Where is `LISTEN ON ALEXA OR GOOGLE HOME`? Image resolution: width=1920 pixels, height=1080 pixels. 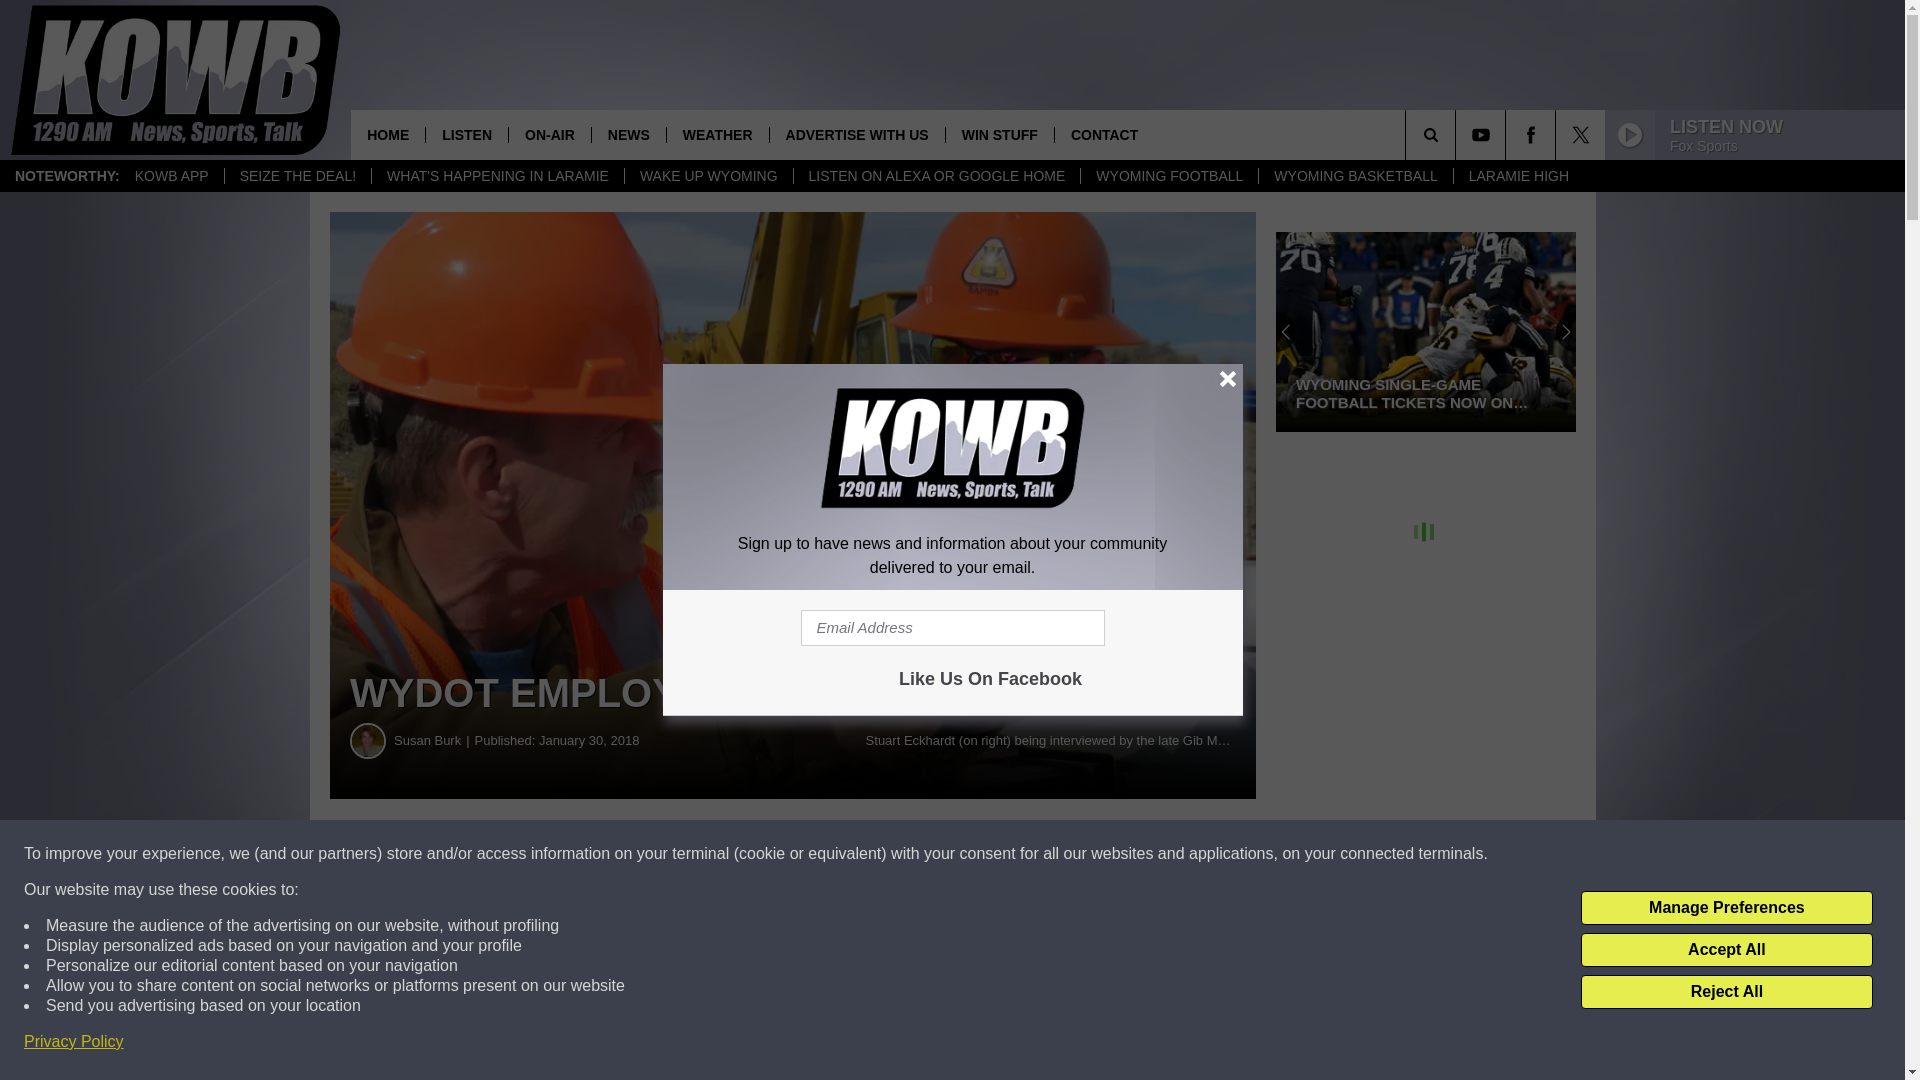
LISTEN ON ALEXA OR GOOGLE HOME is located at coordinates (936, 176).